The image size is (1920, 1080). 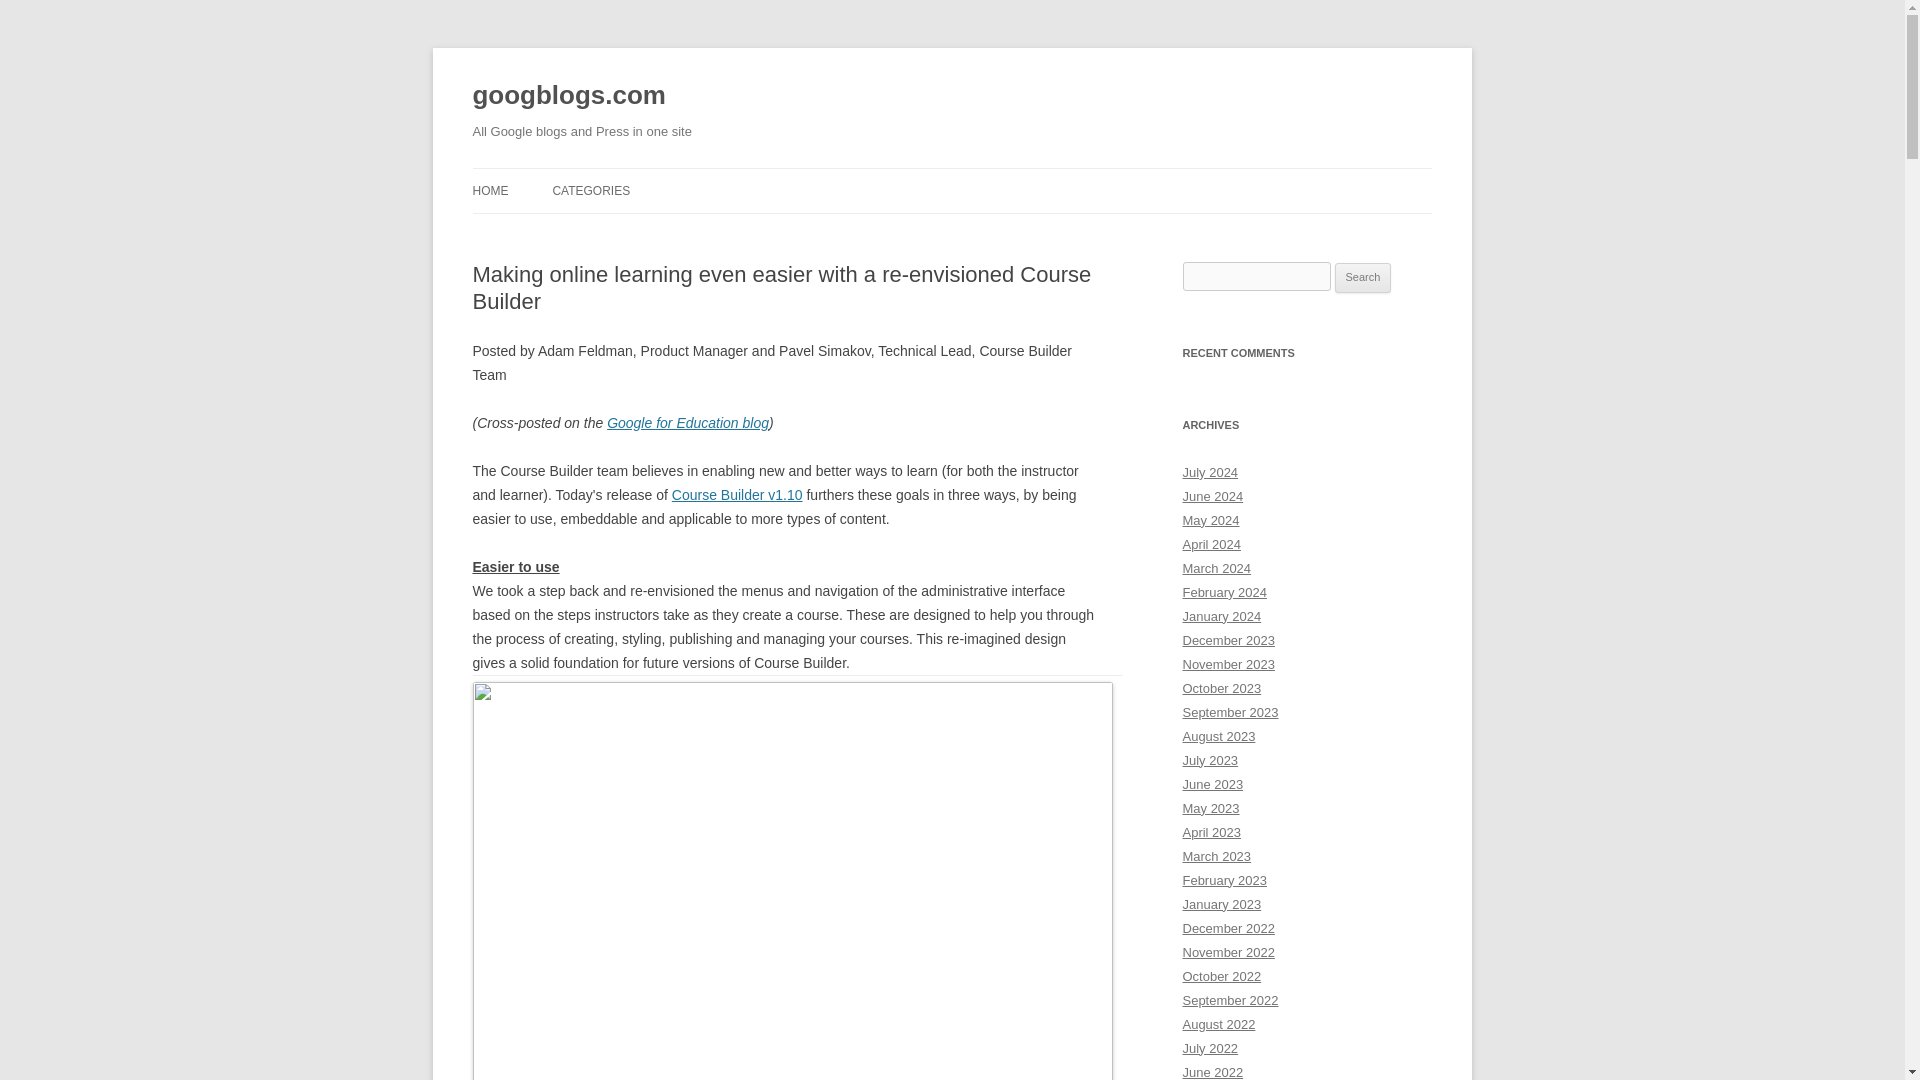 What do you see at coordinates (590, 190) in the screenshot?
I see `CATEGORIES` at bounding box center [590, 190].